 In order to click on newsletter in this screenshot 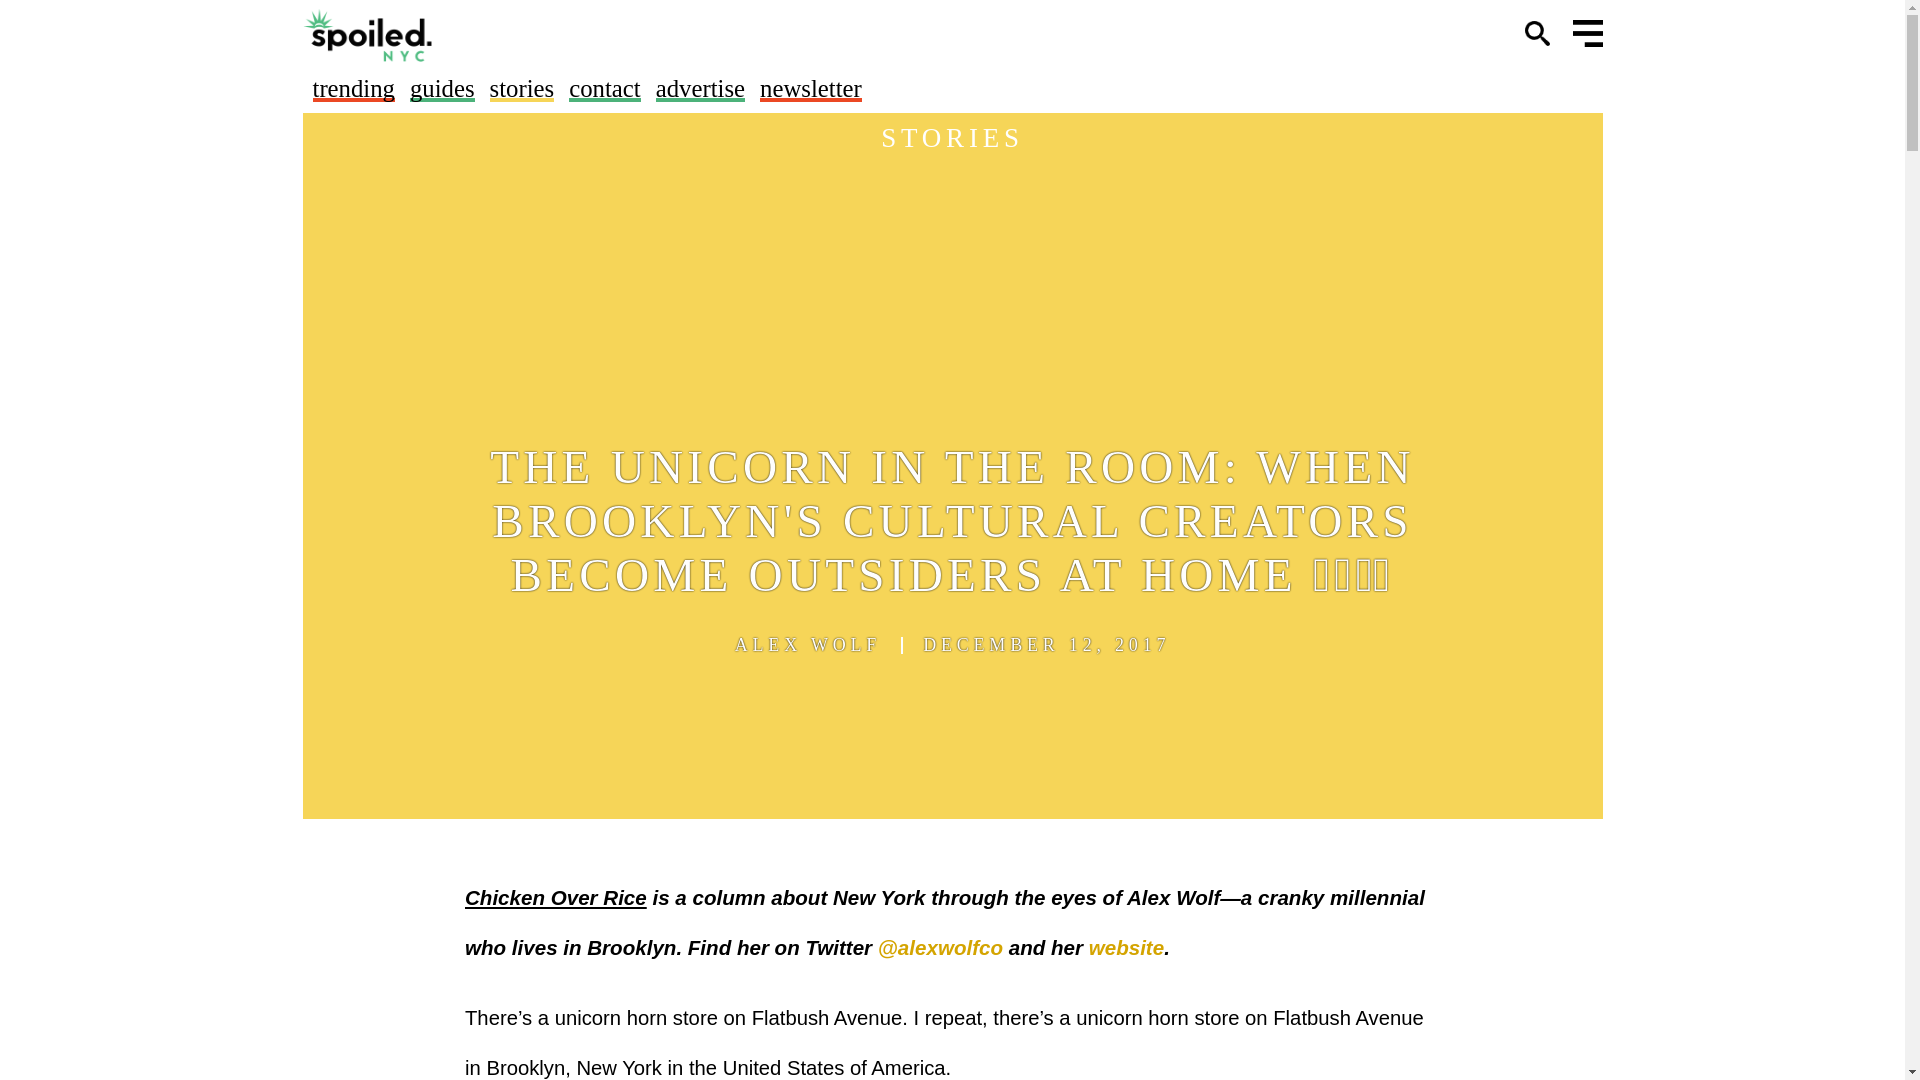, I will do `click(811, 88)`.